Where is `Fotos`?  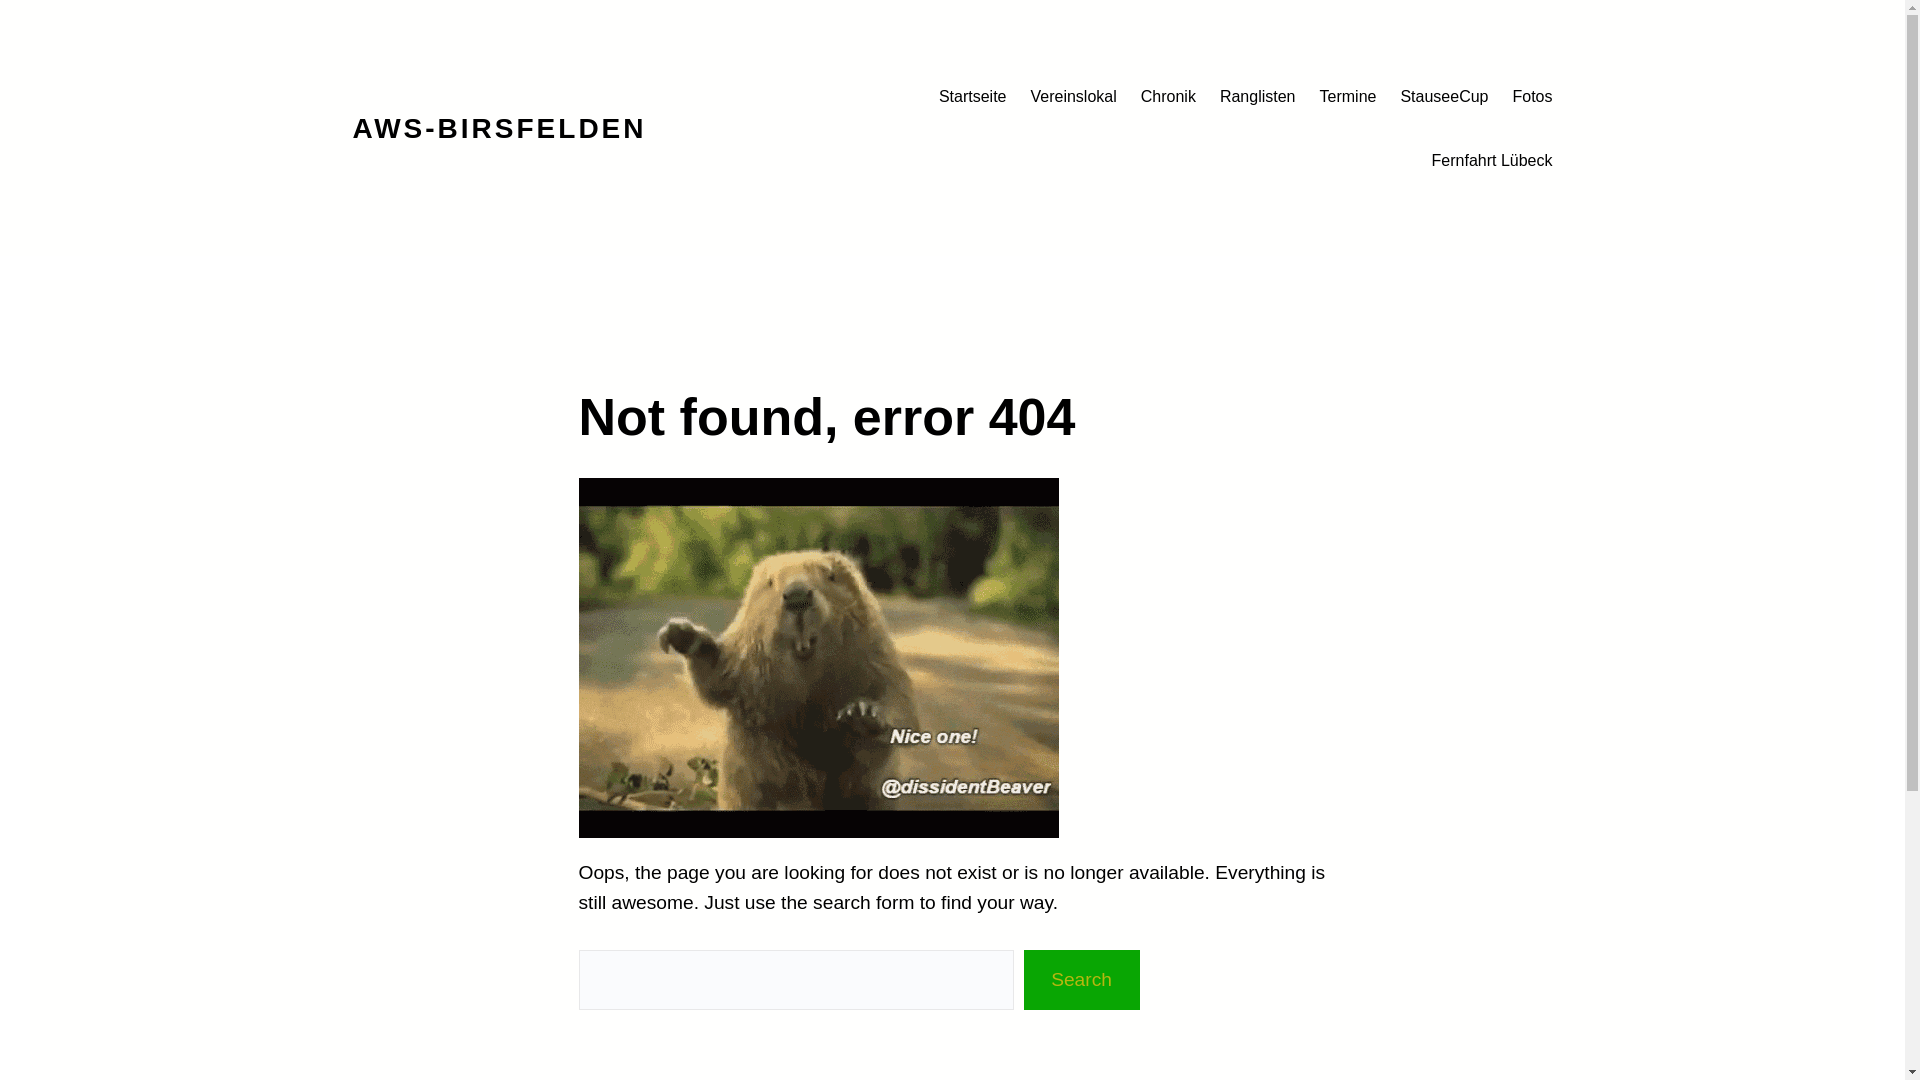 Fotos is located at coordinates (1532, 97).